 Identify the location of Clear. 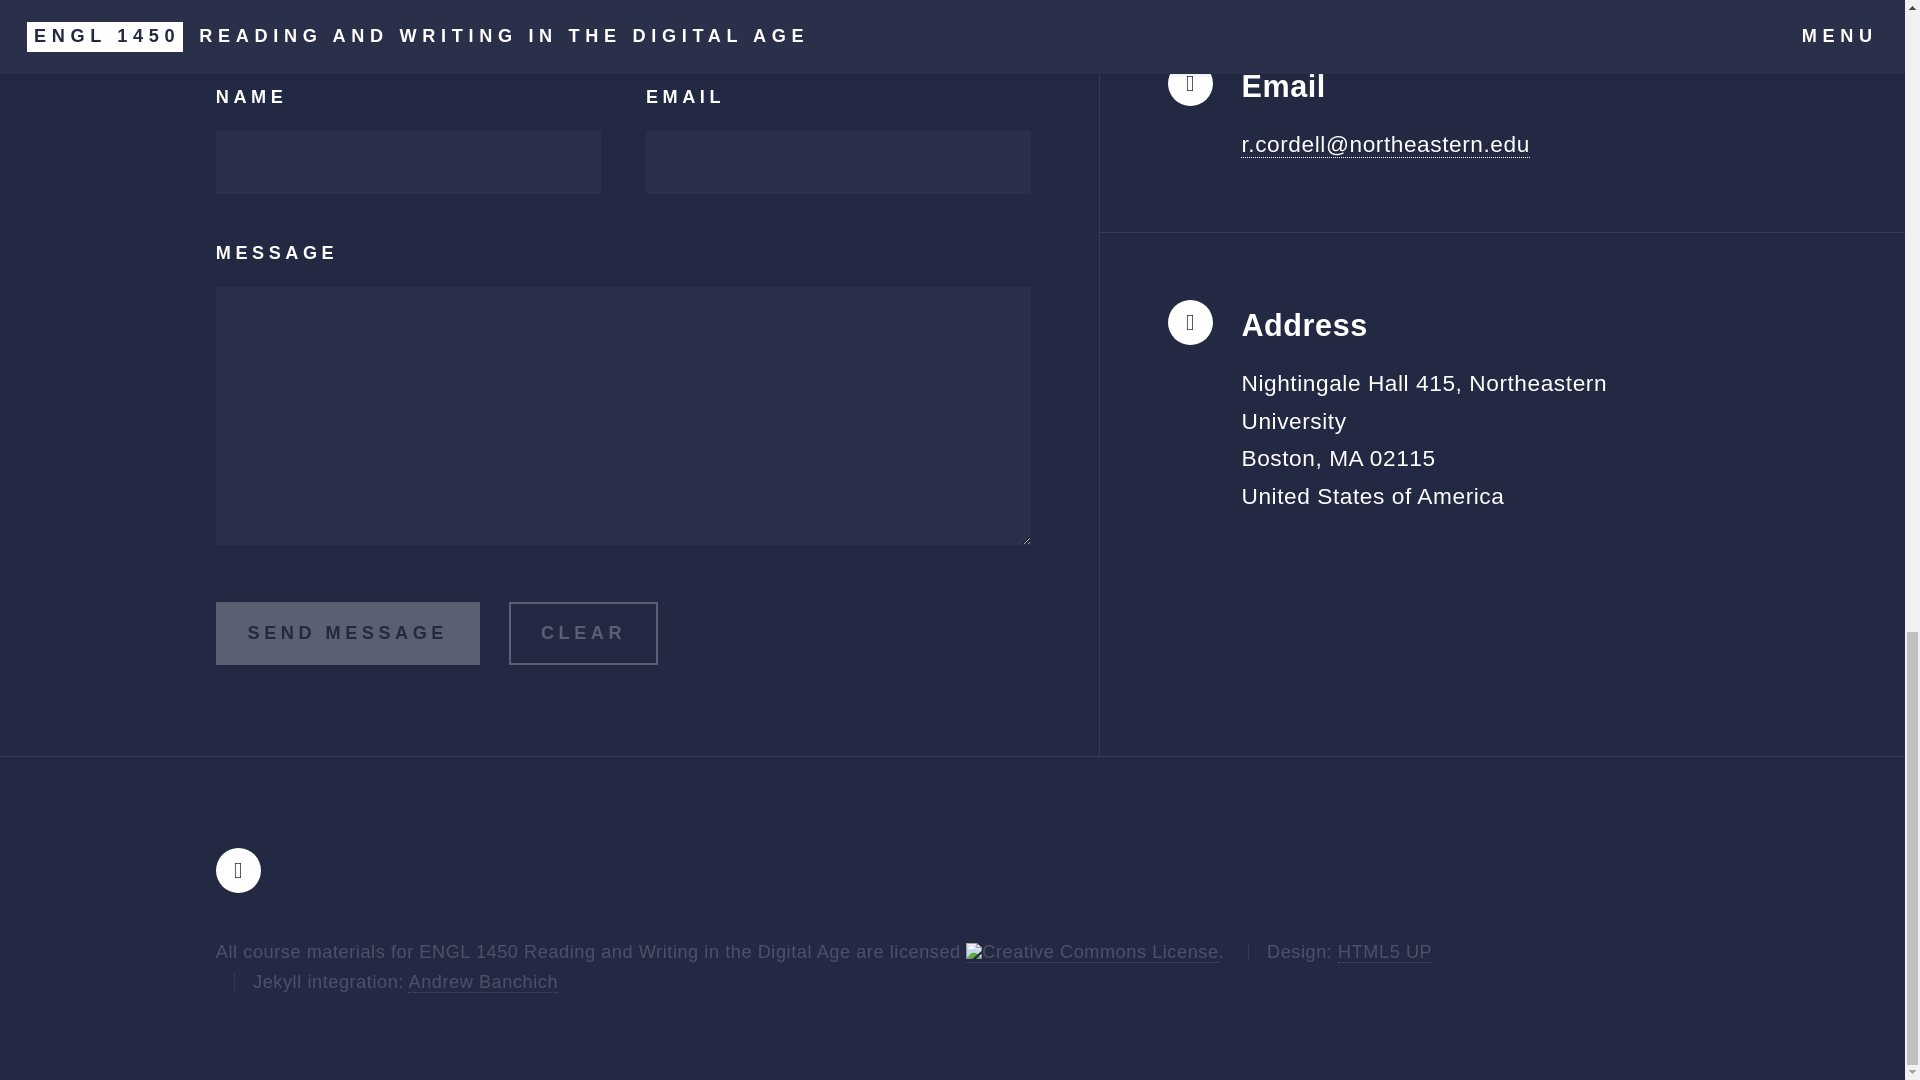
(583, 633).